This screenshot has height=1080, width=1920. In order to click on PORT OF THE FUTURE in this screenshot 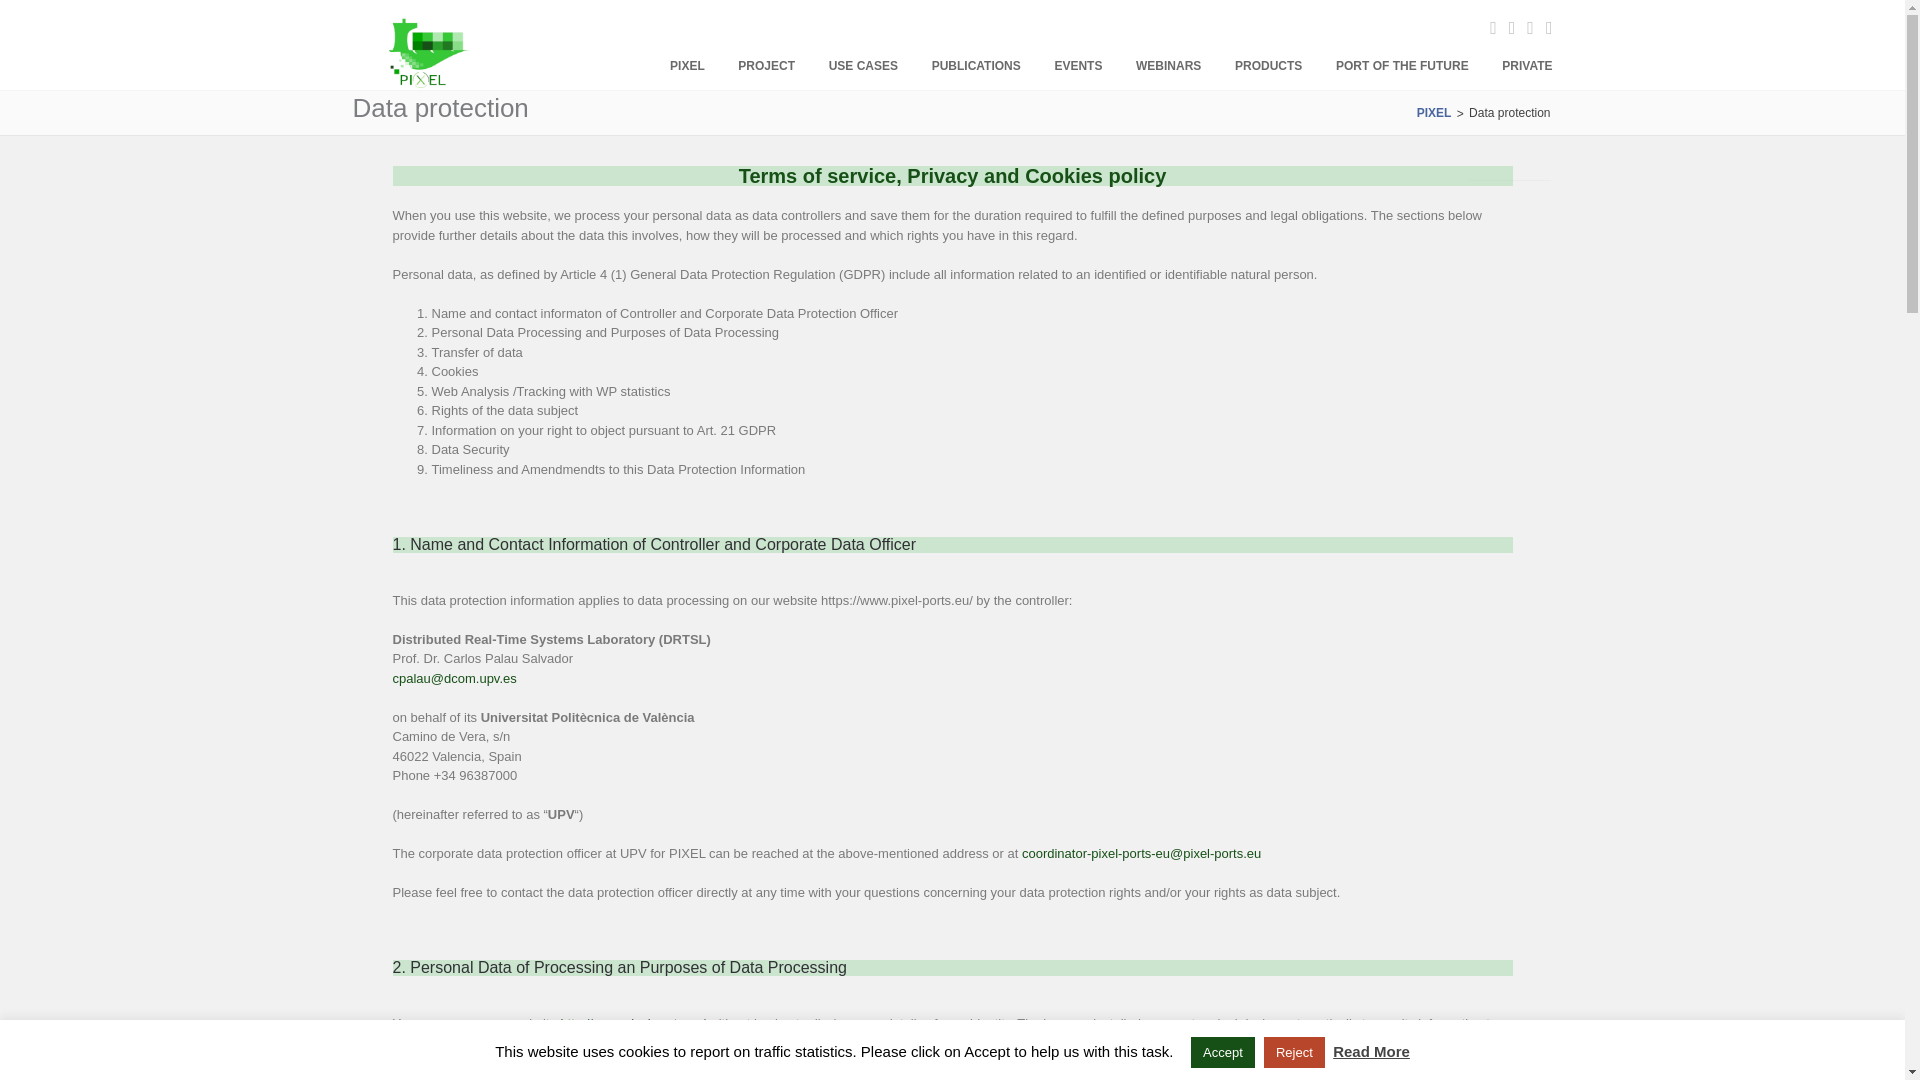, I will do `click(1402, 66)`.